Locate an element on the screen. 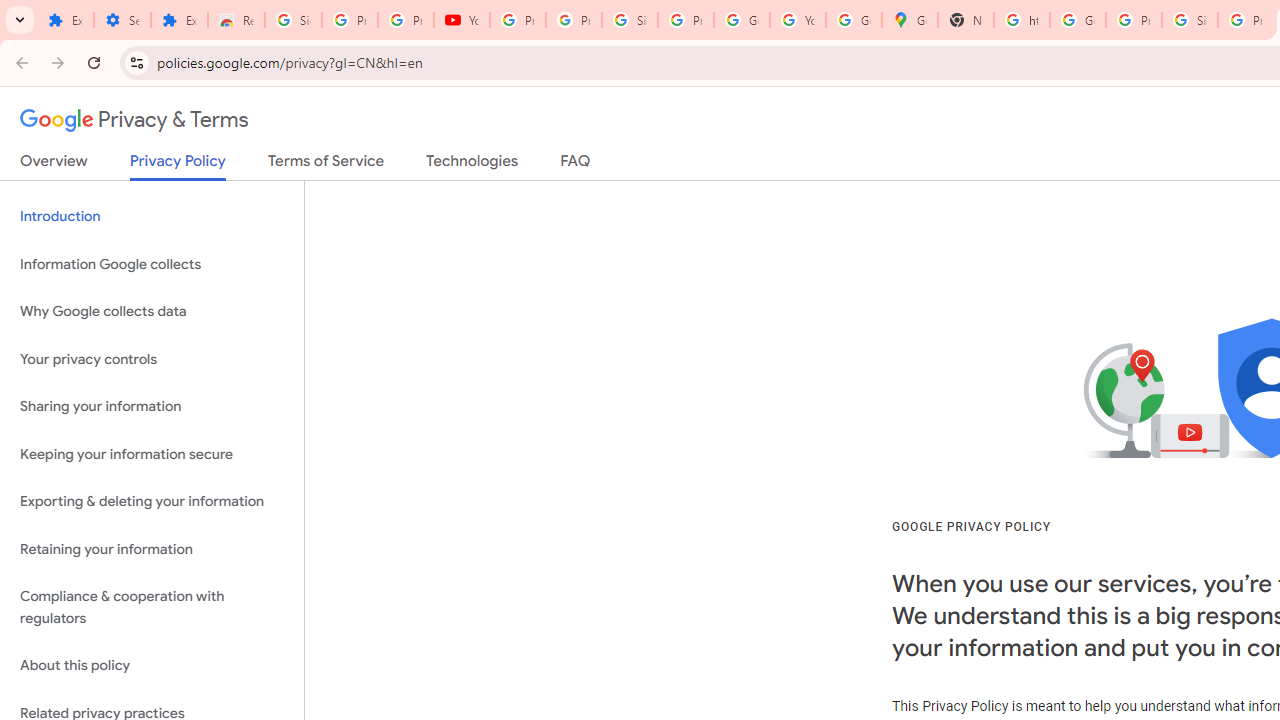 Image resolution: width=1280 pixels, height=720 pixels. YouTube is located at coordinates (462, 20).